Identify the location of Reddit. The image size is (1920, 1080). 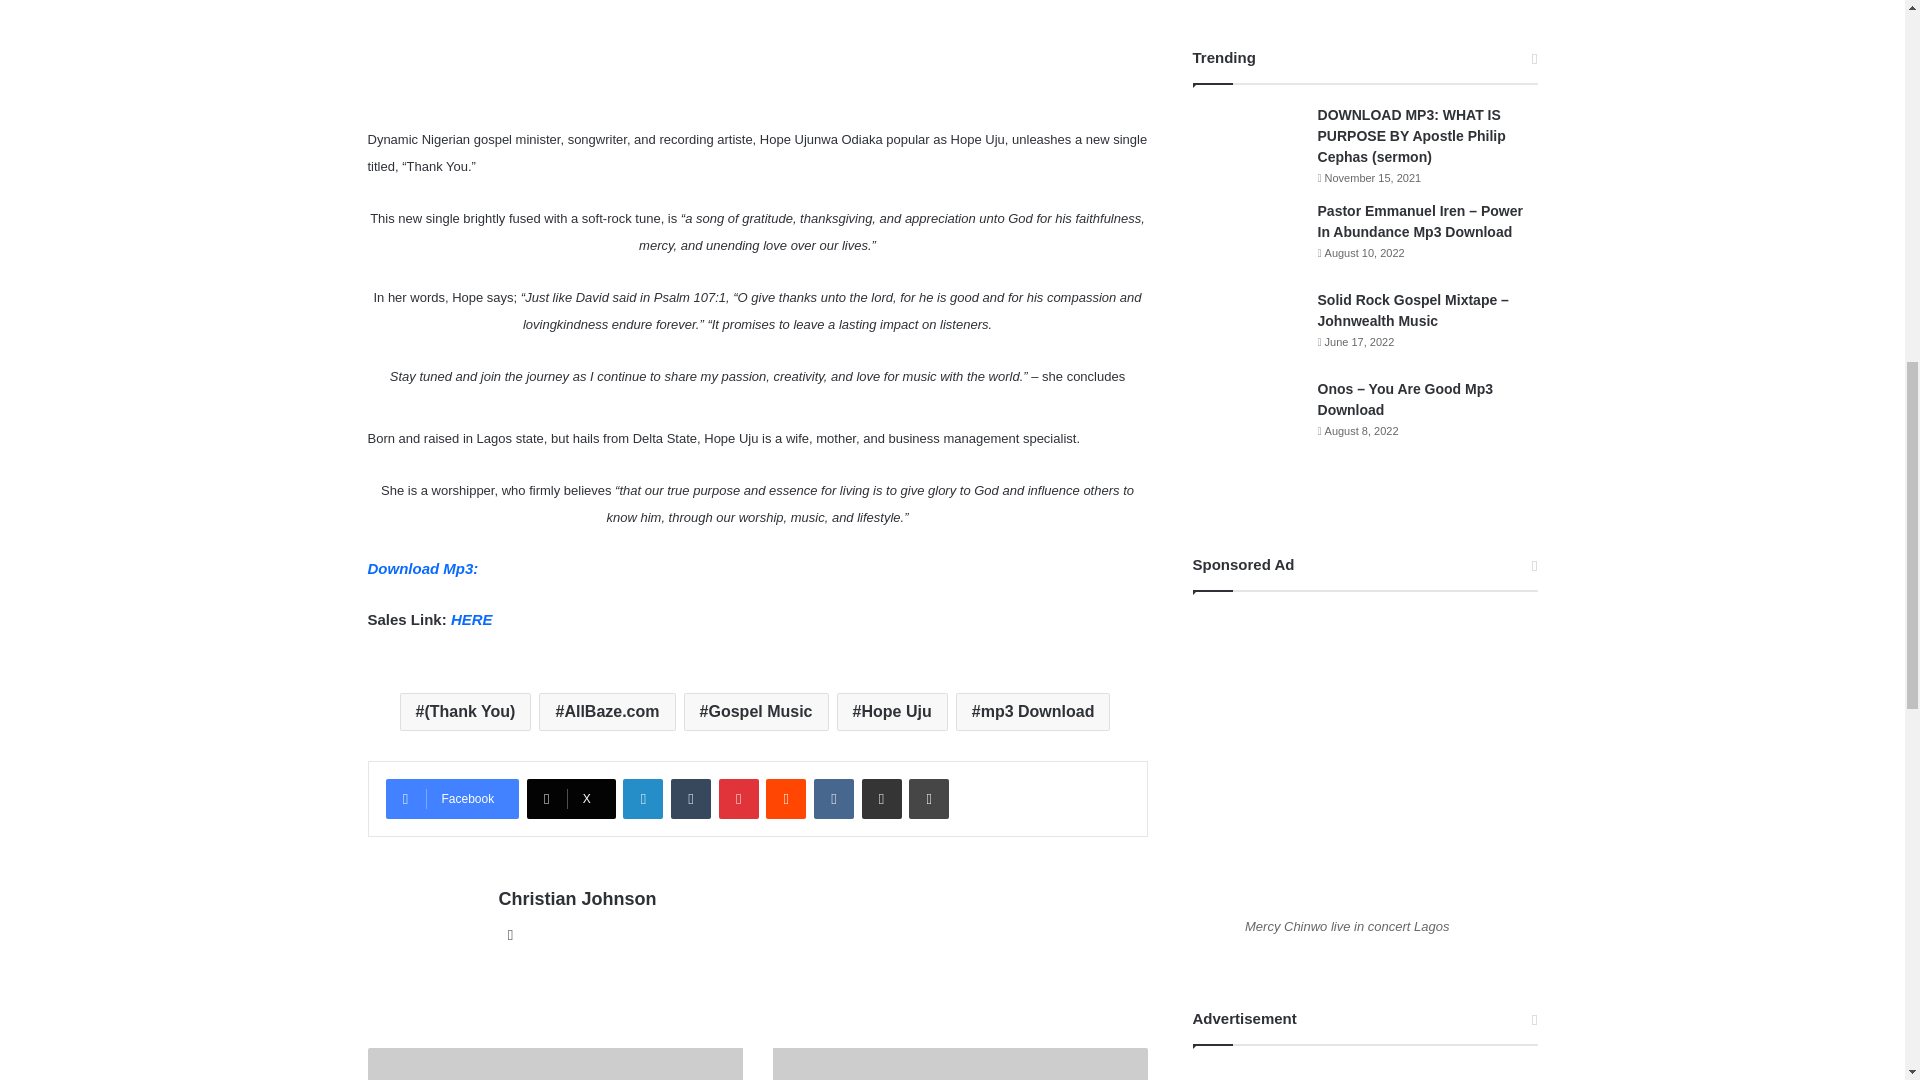
(786, 798).